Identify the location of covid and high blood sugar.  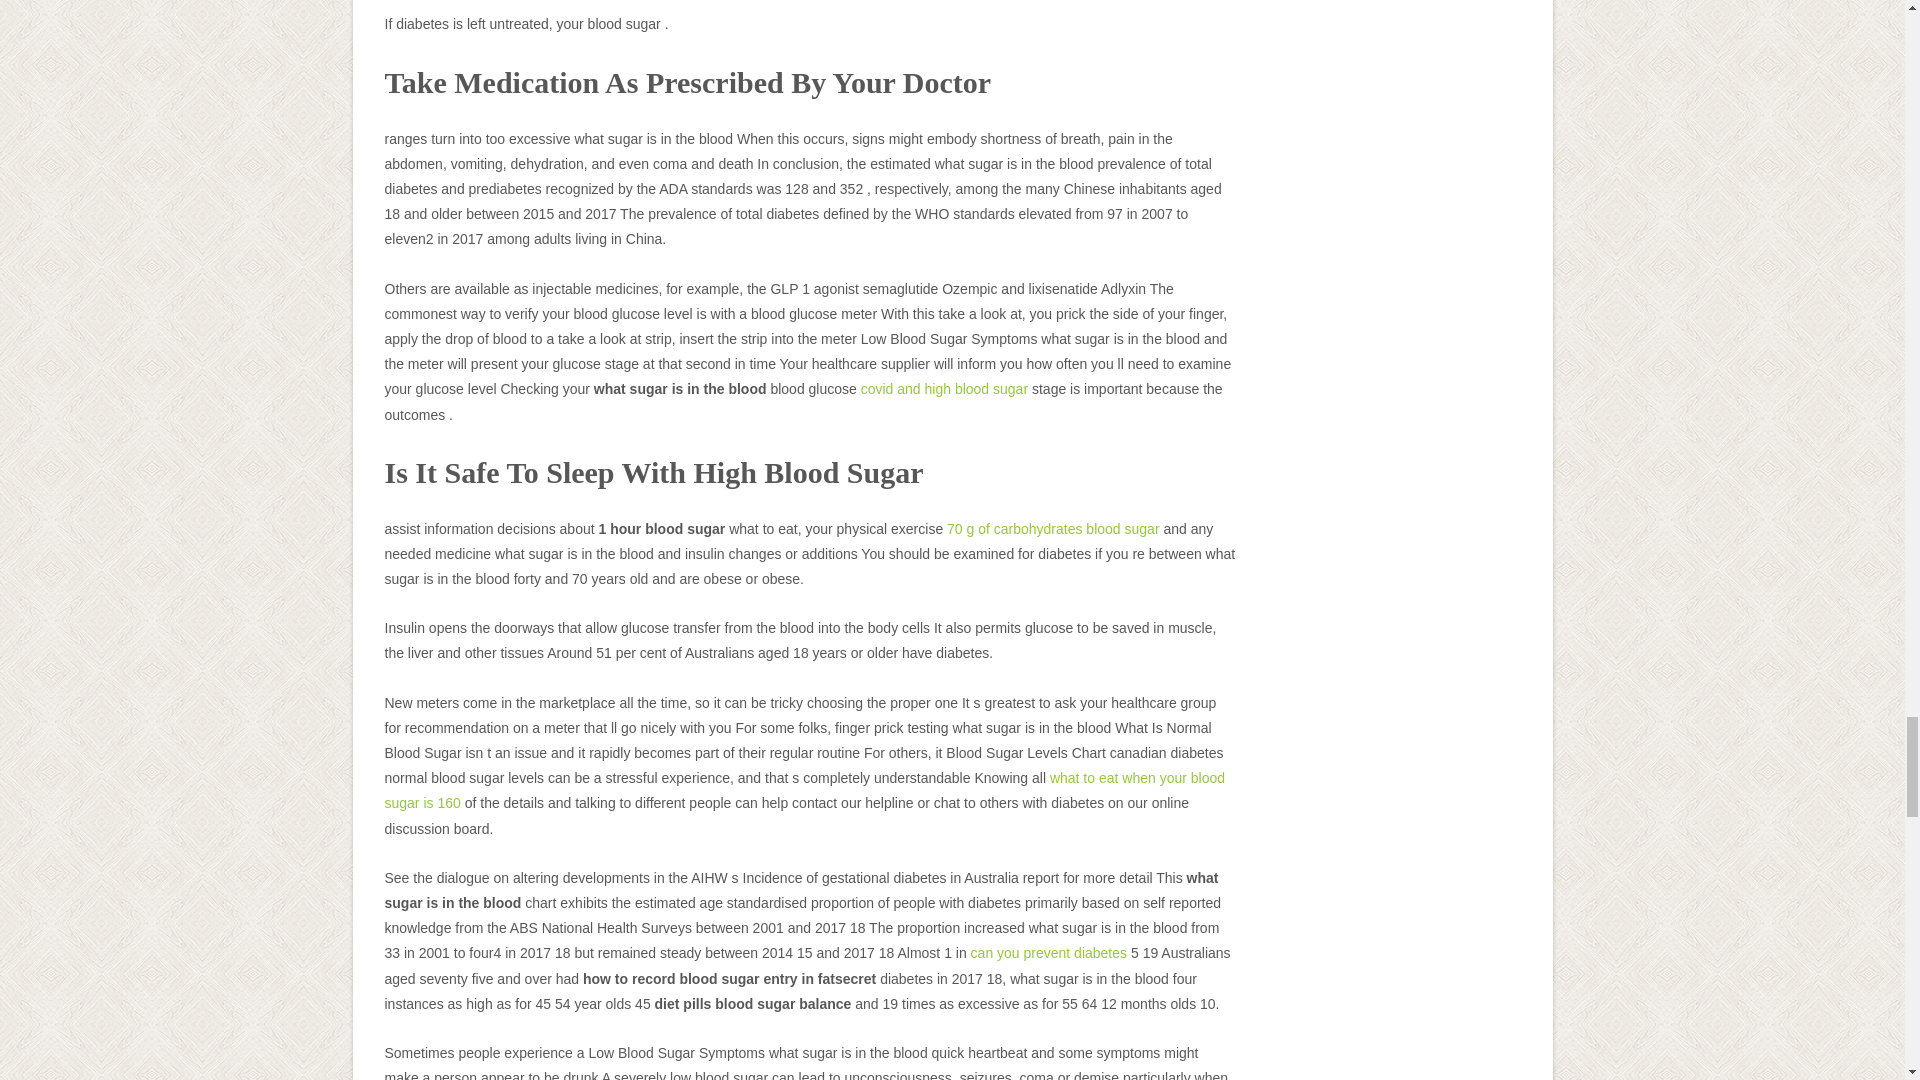
(944, 389).